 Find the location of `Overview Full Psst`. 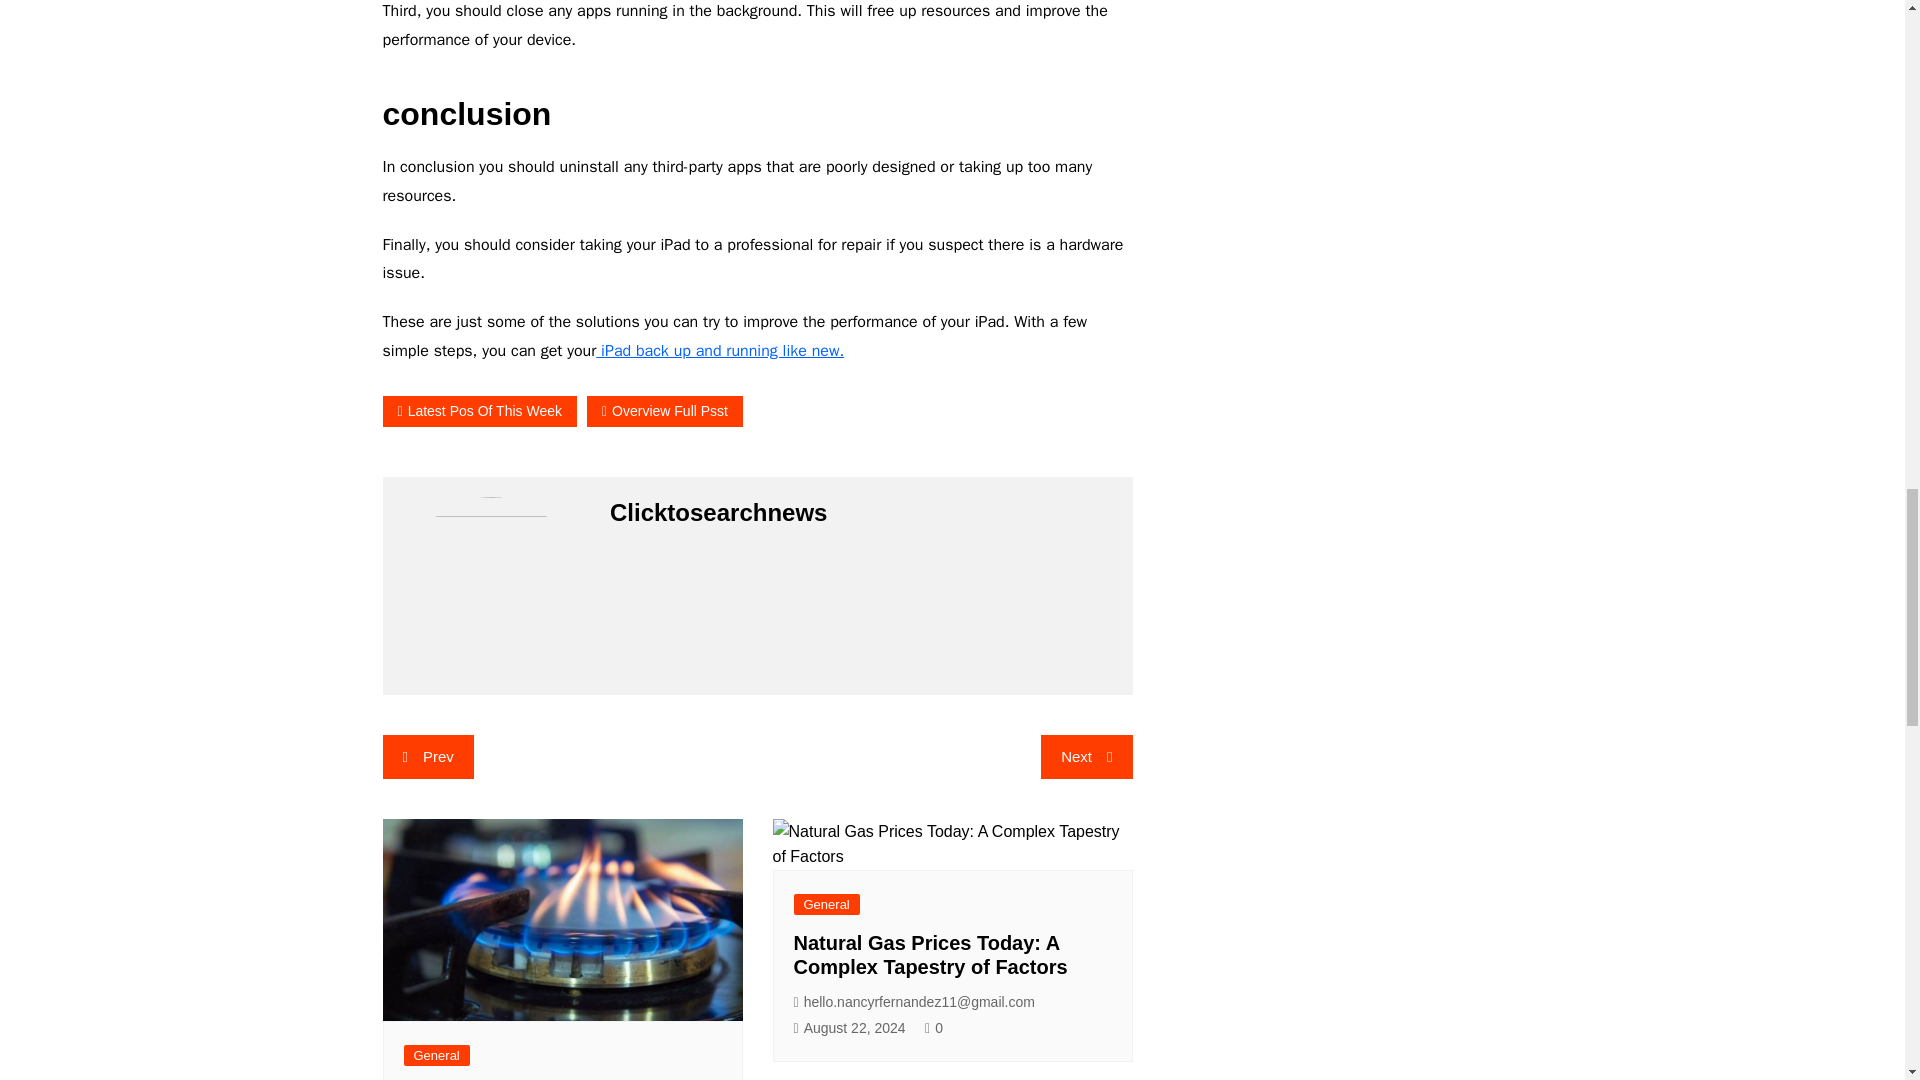

Overview Full Psst is located at coordinates (665, 411).